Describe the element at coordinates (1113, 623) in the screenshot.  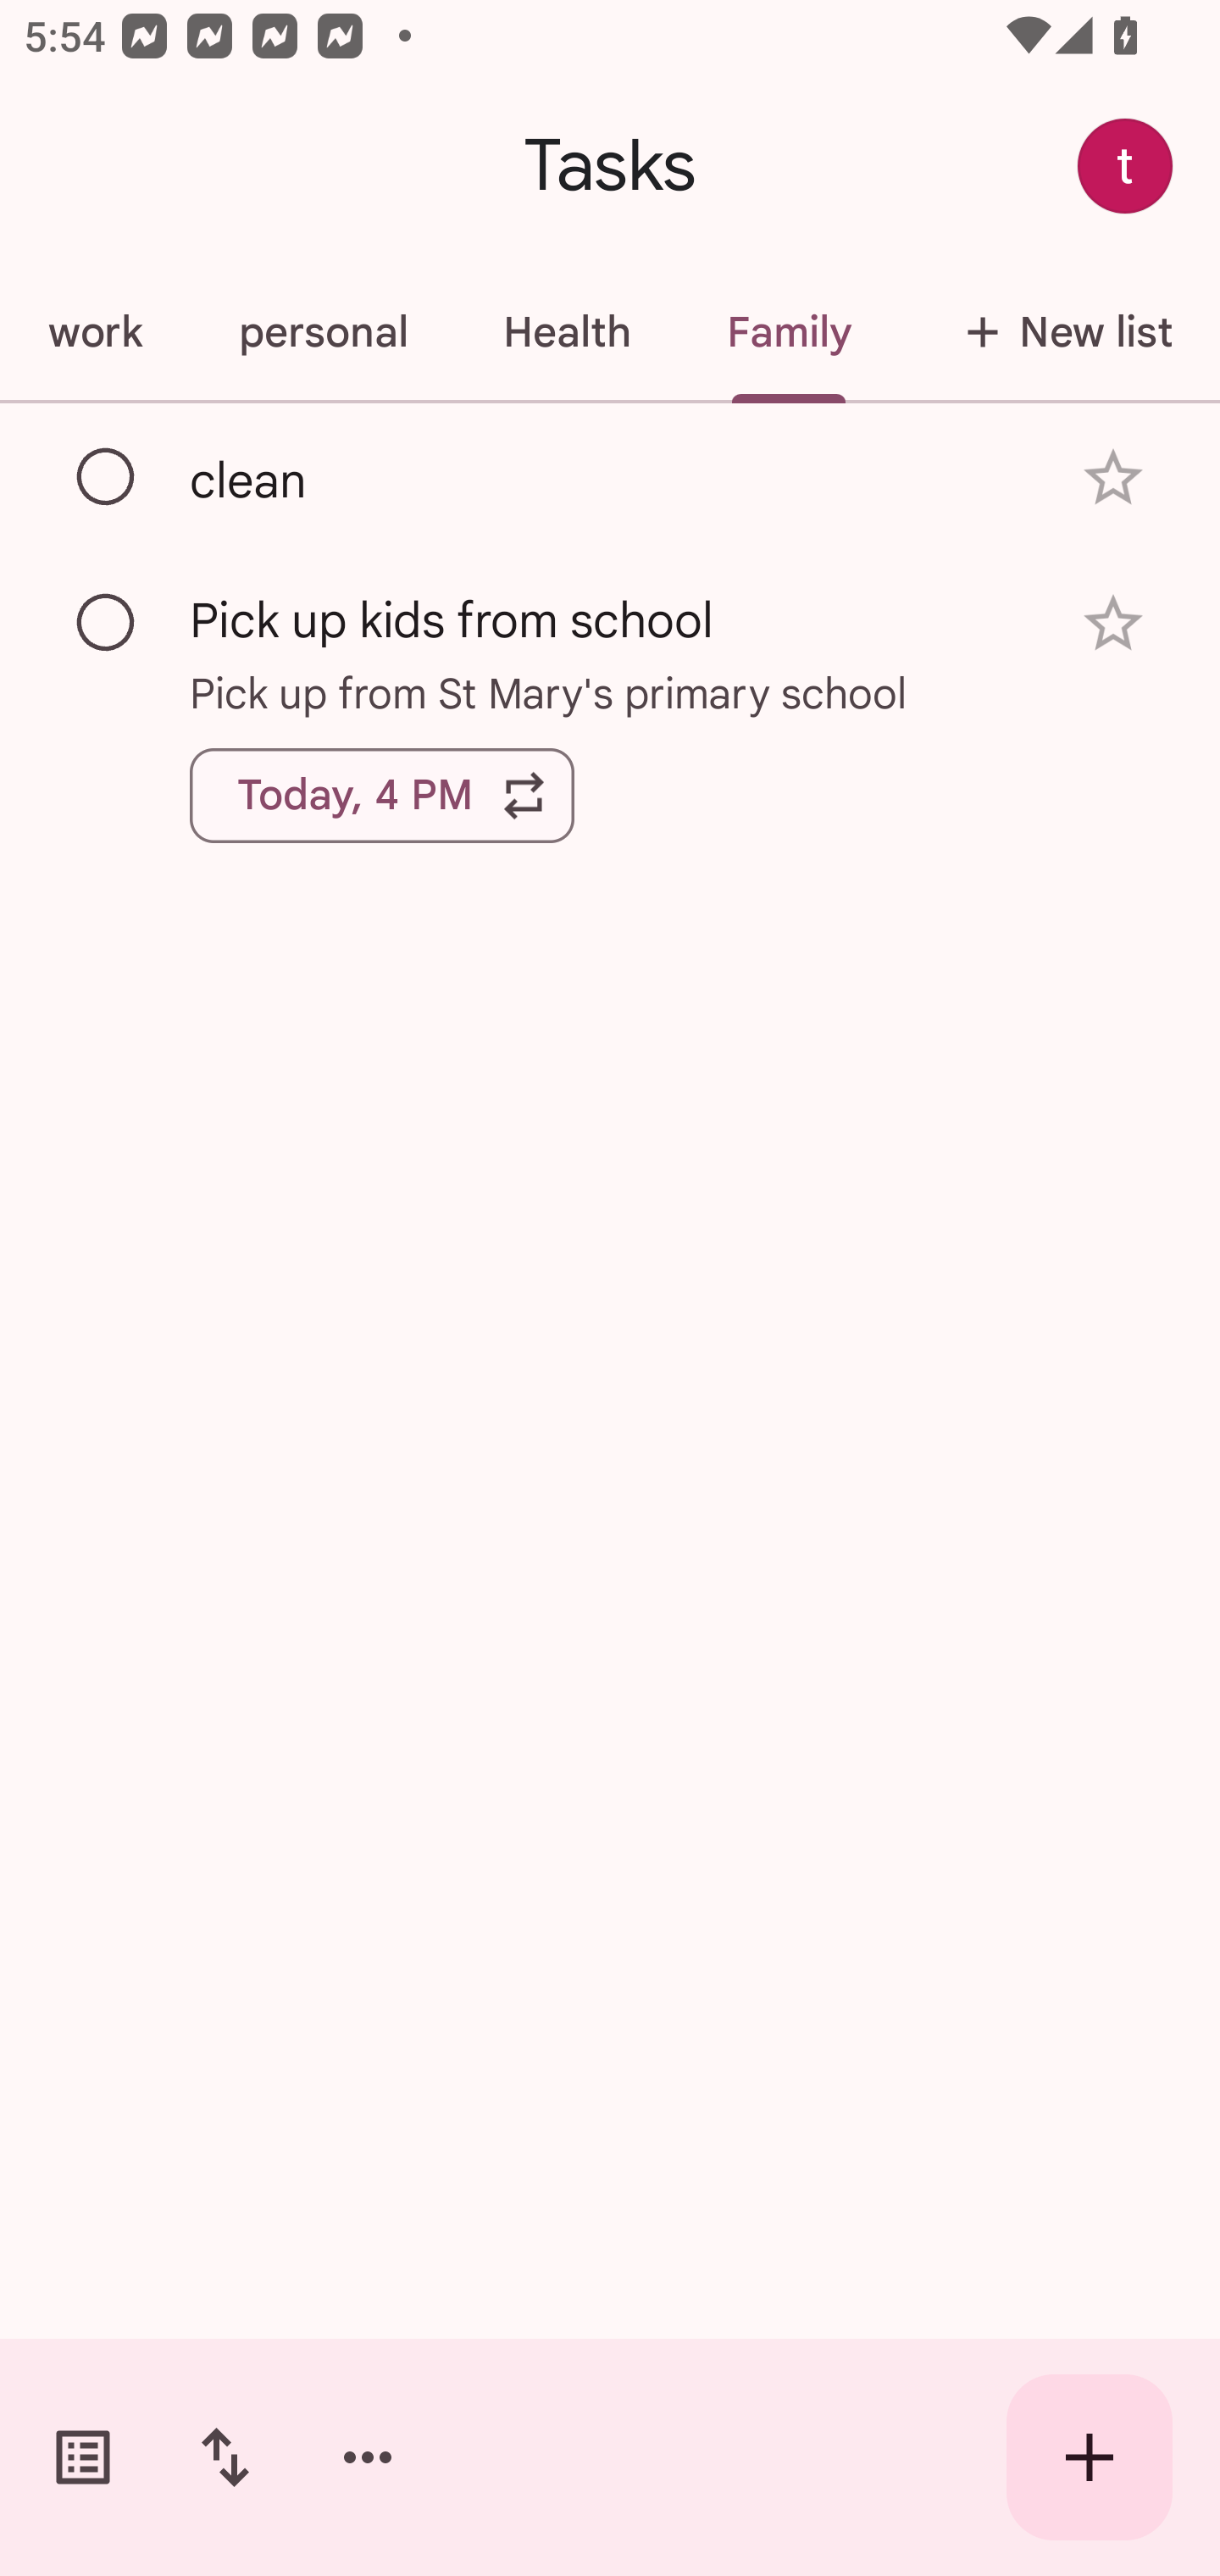
I see `Add star` at that location.